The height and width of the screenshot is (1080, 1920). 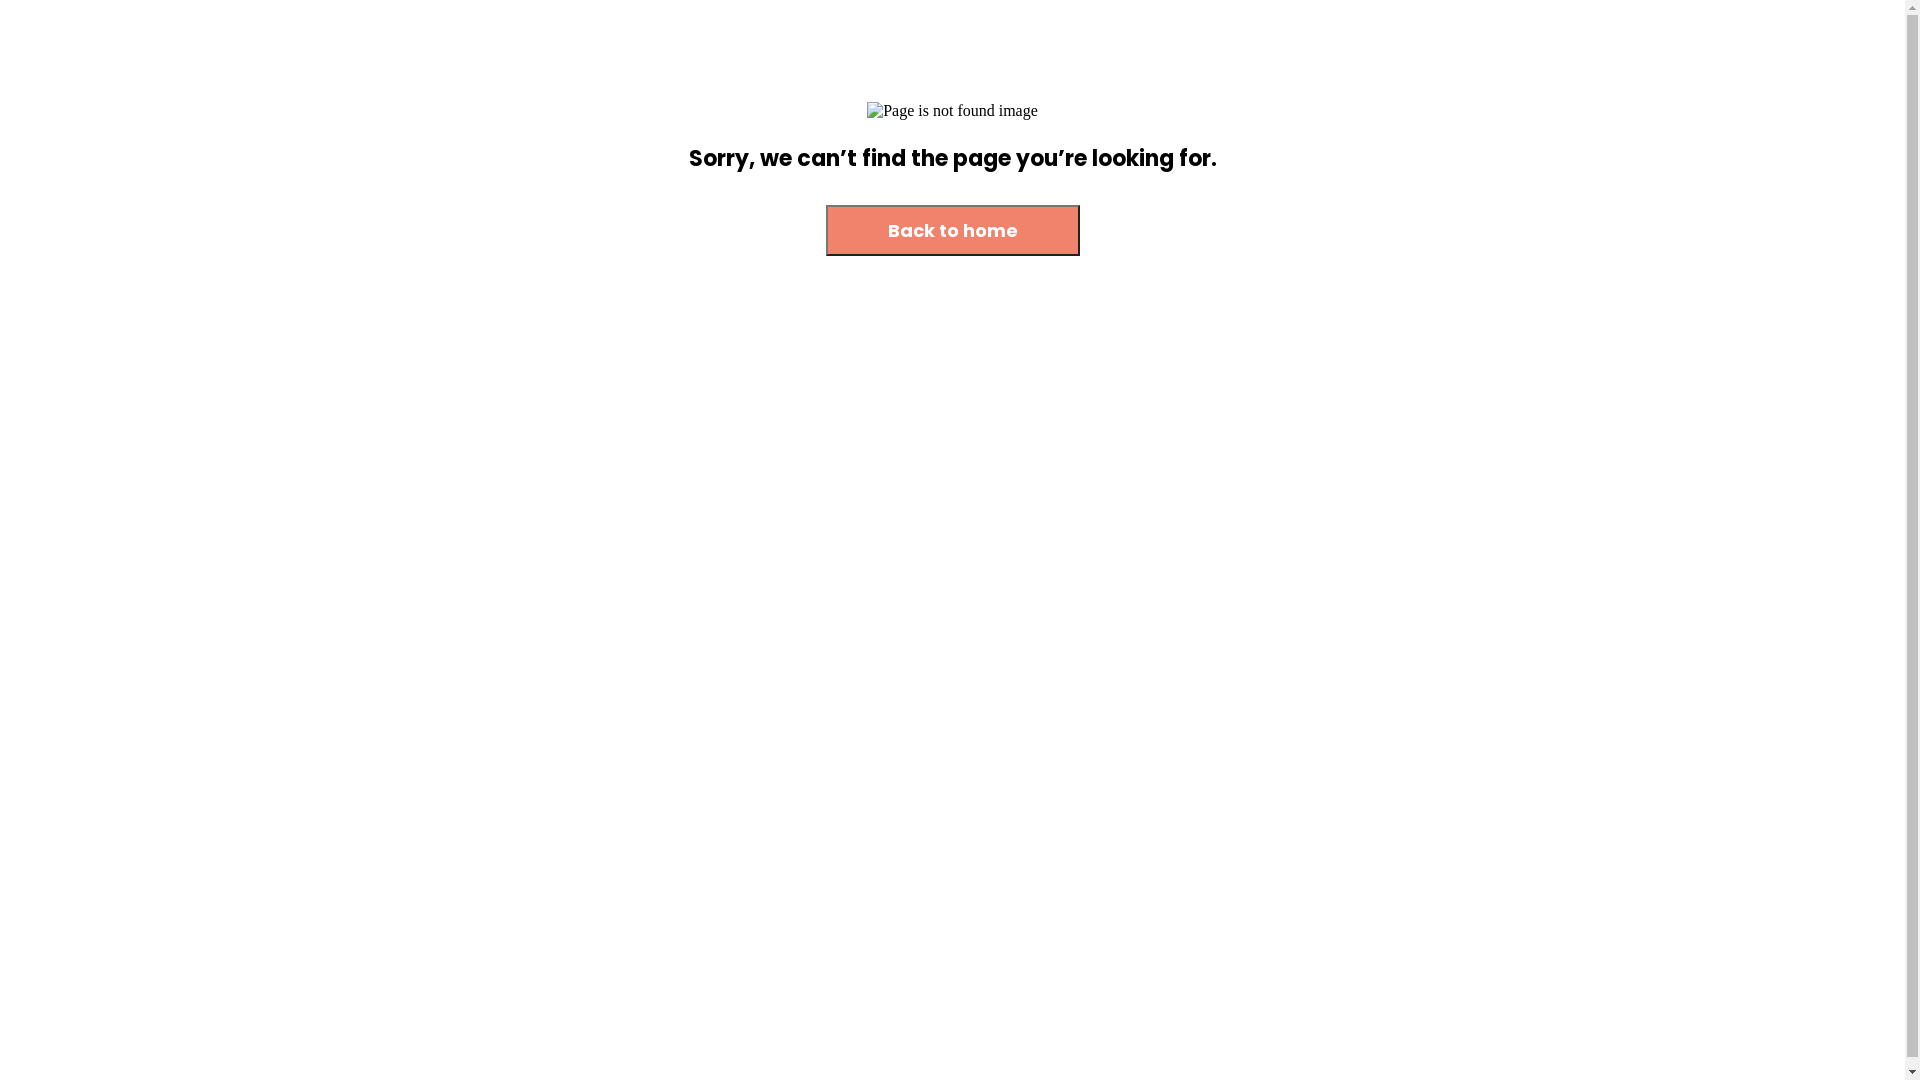 What do you see at coordinates (953, 230) in the screenshot?
I see `Back to home` at bounding box center [953, 230].